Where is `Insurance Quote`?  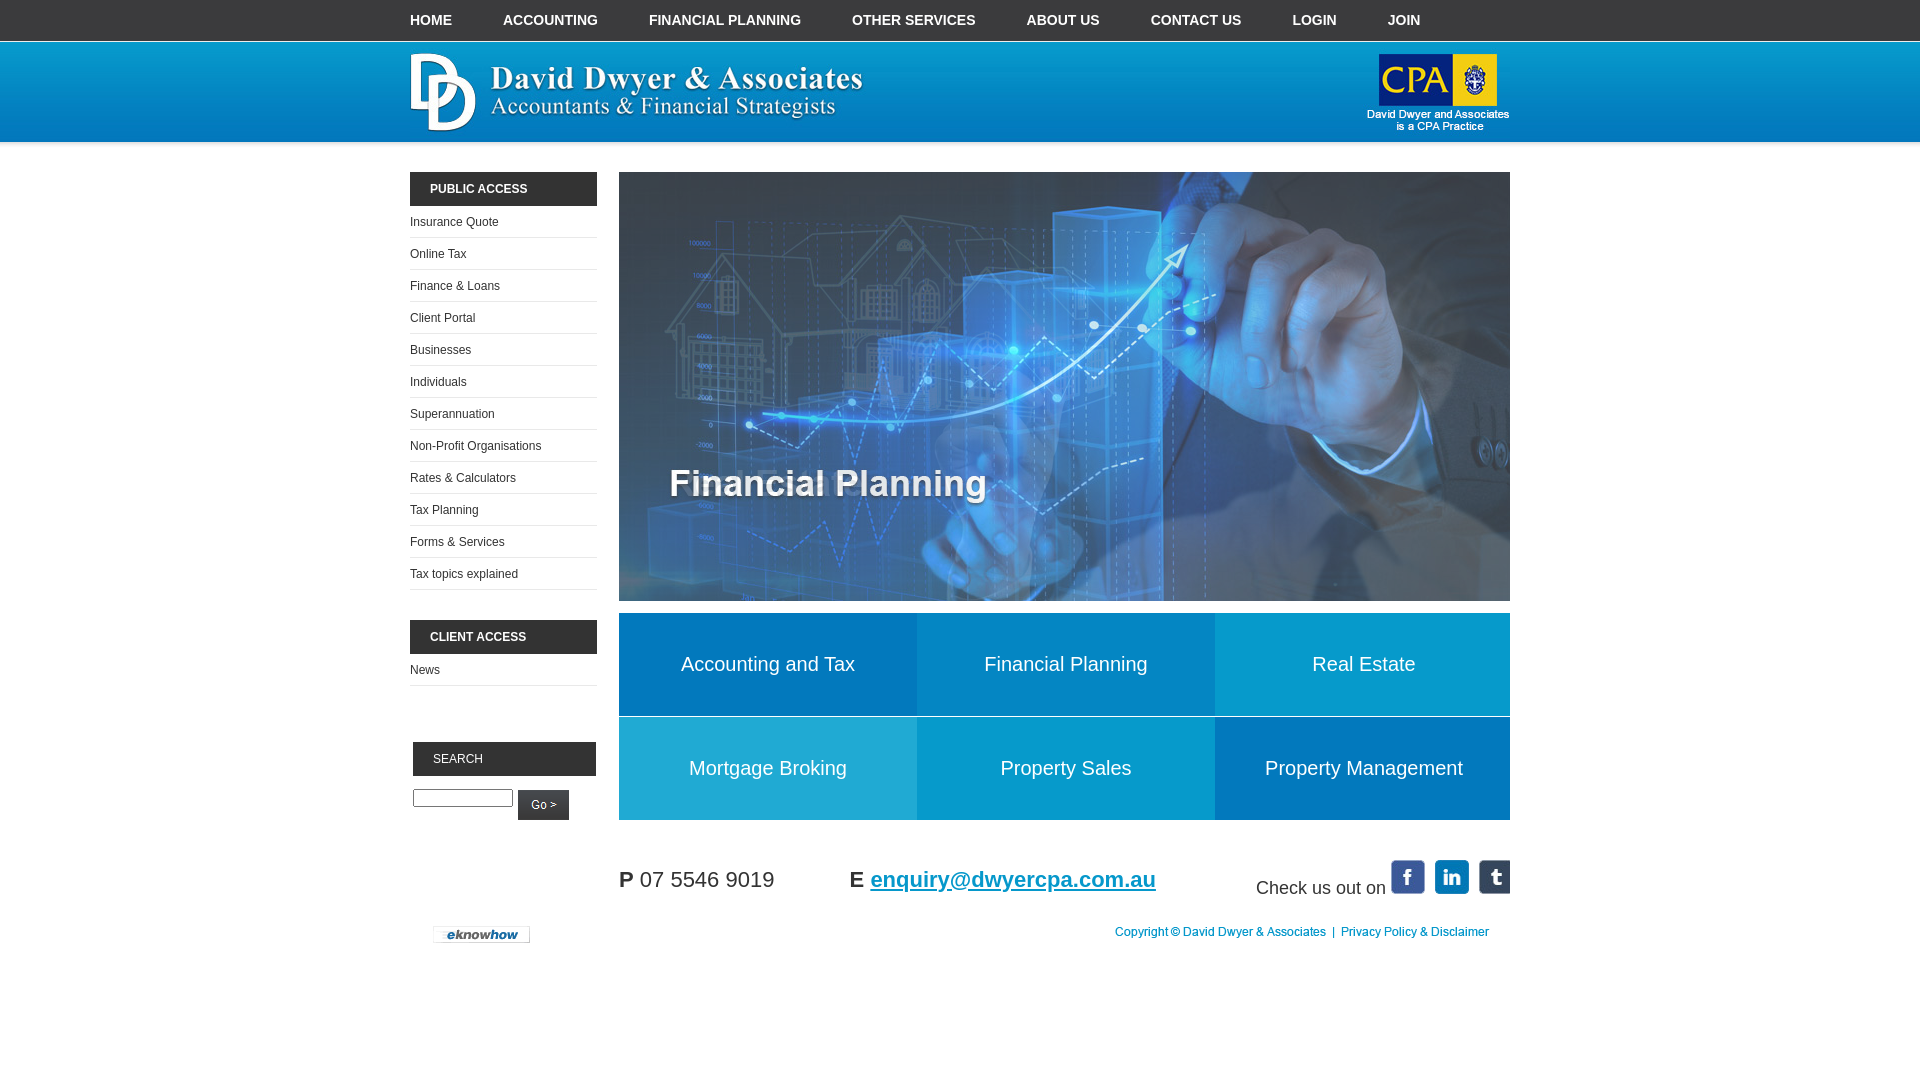
Insurance Quote is located at coordinates (454, 222).